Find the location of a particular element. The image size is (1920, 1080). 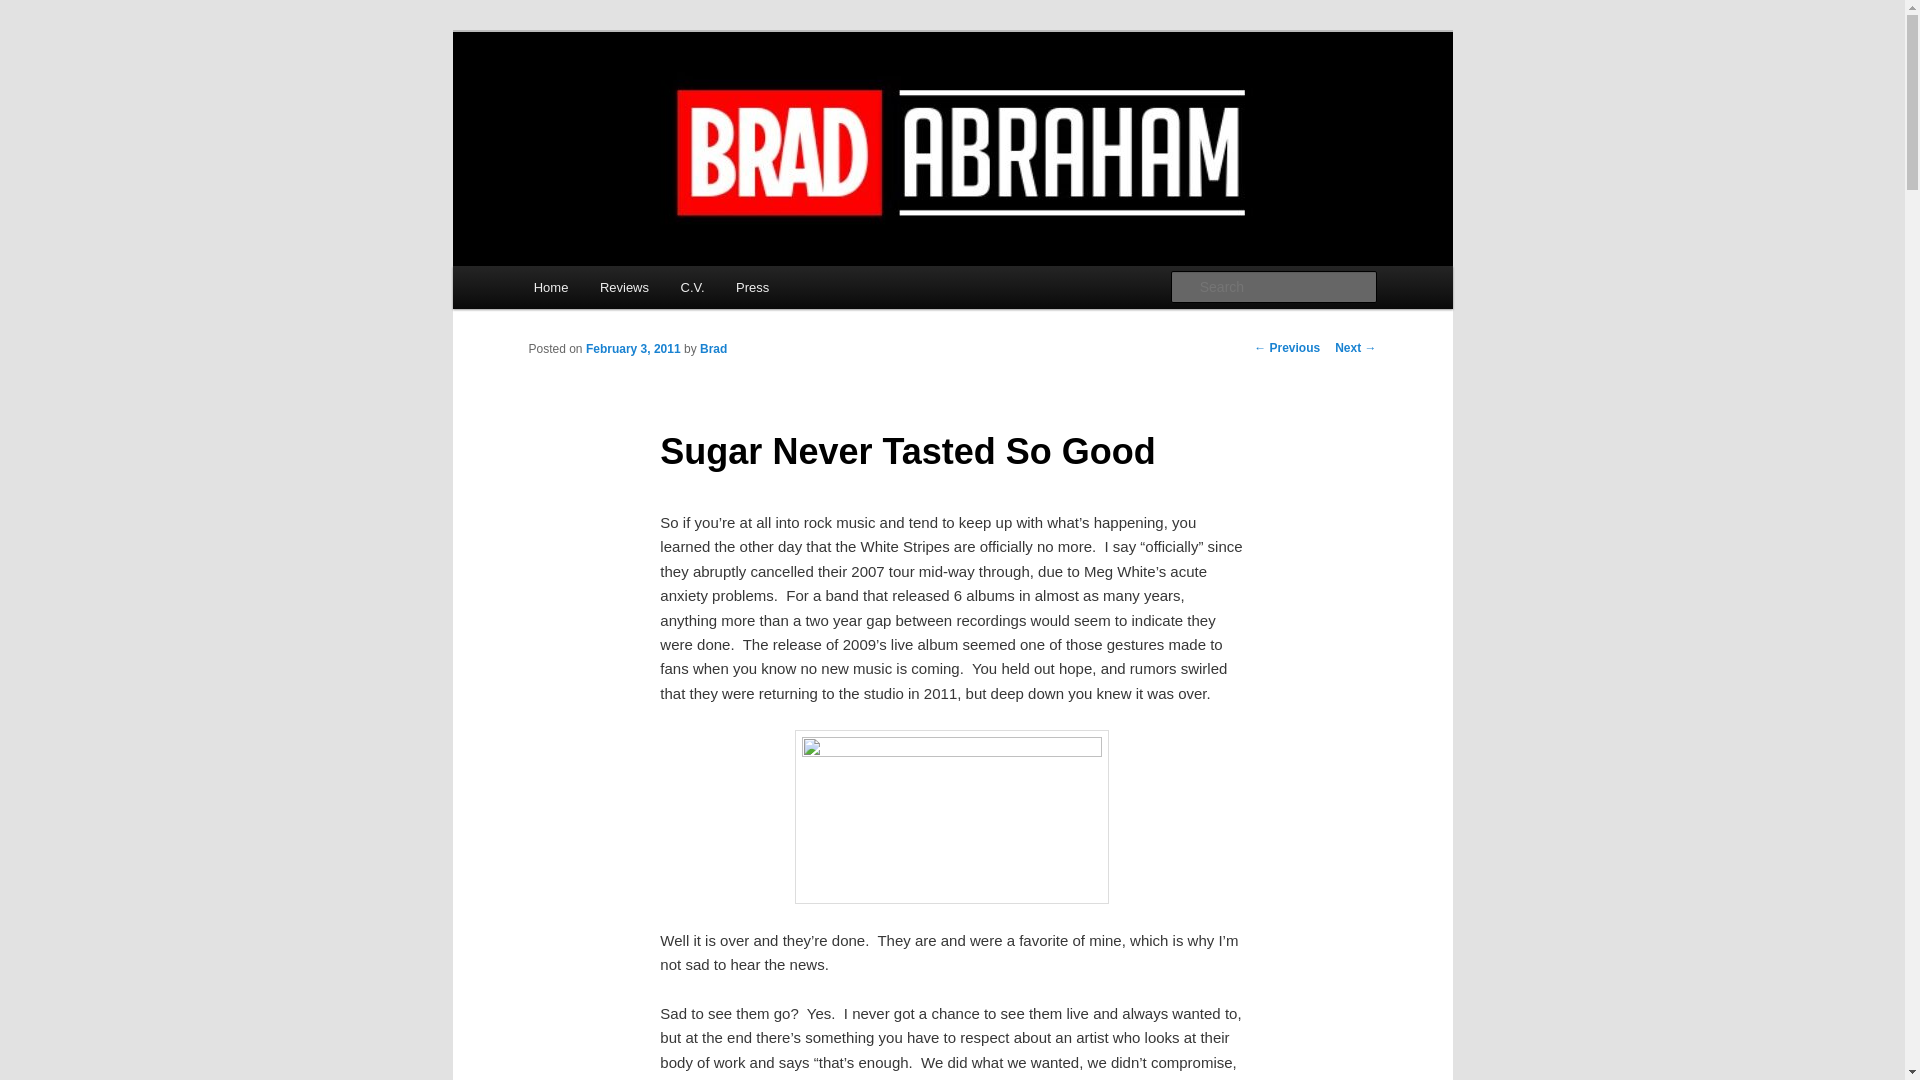

C.V. is located at coordinates (692, 286).